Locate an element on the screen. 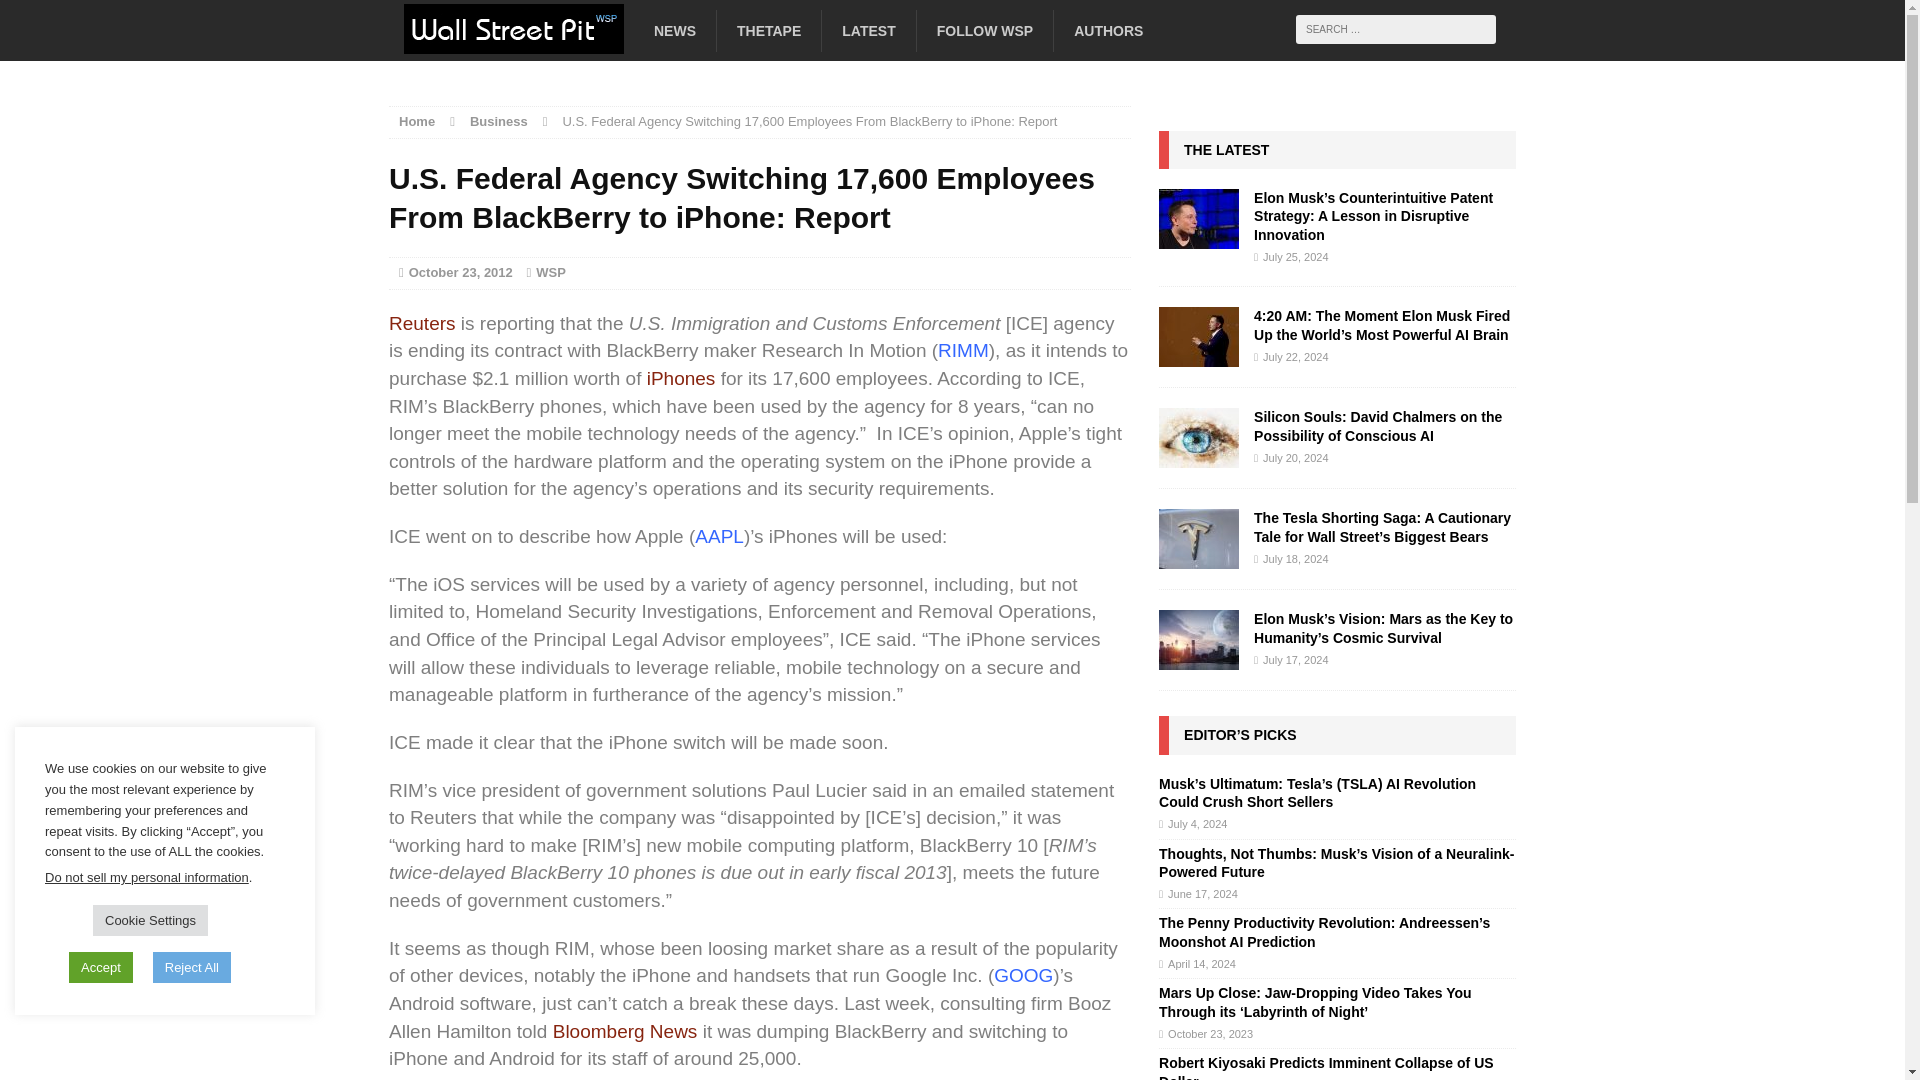 This screenshot has width=1920, height=1080. NEWS is located at coordinates (674, 30).